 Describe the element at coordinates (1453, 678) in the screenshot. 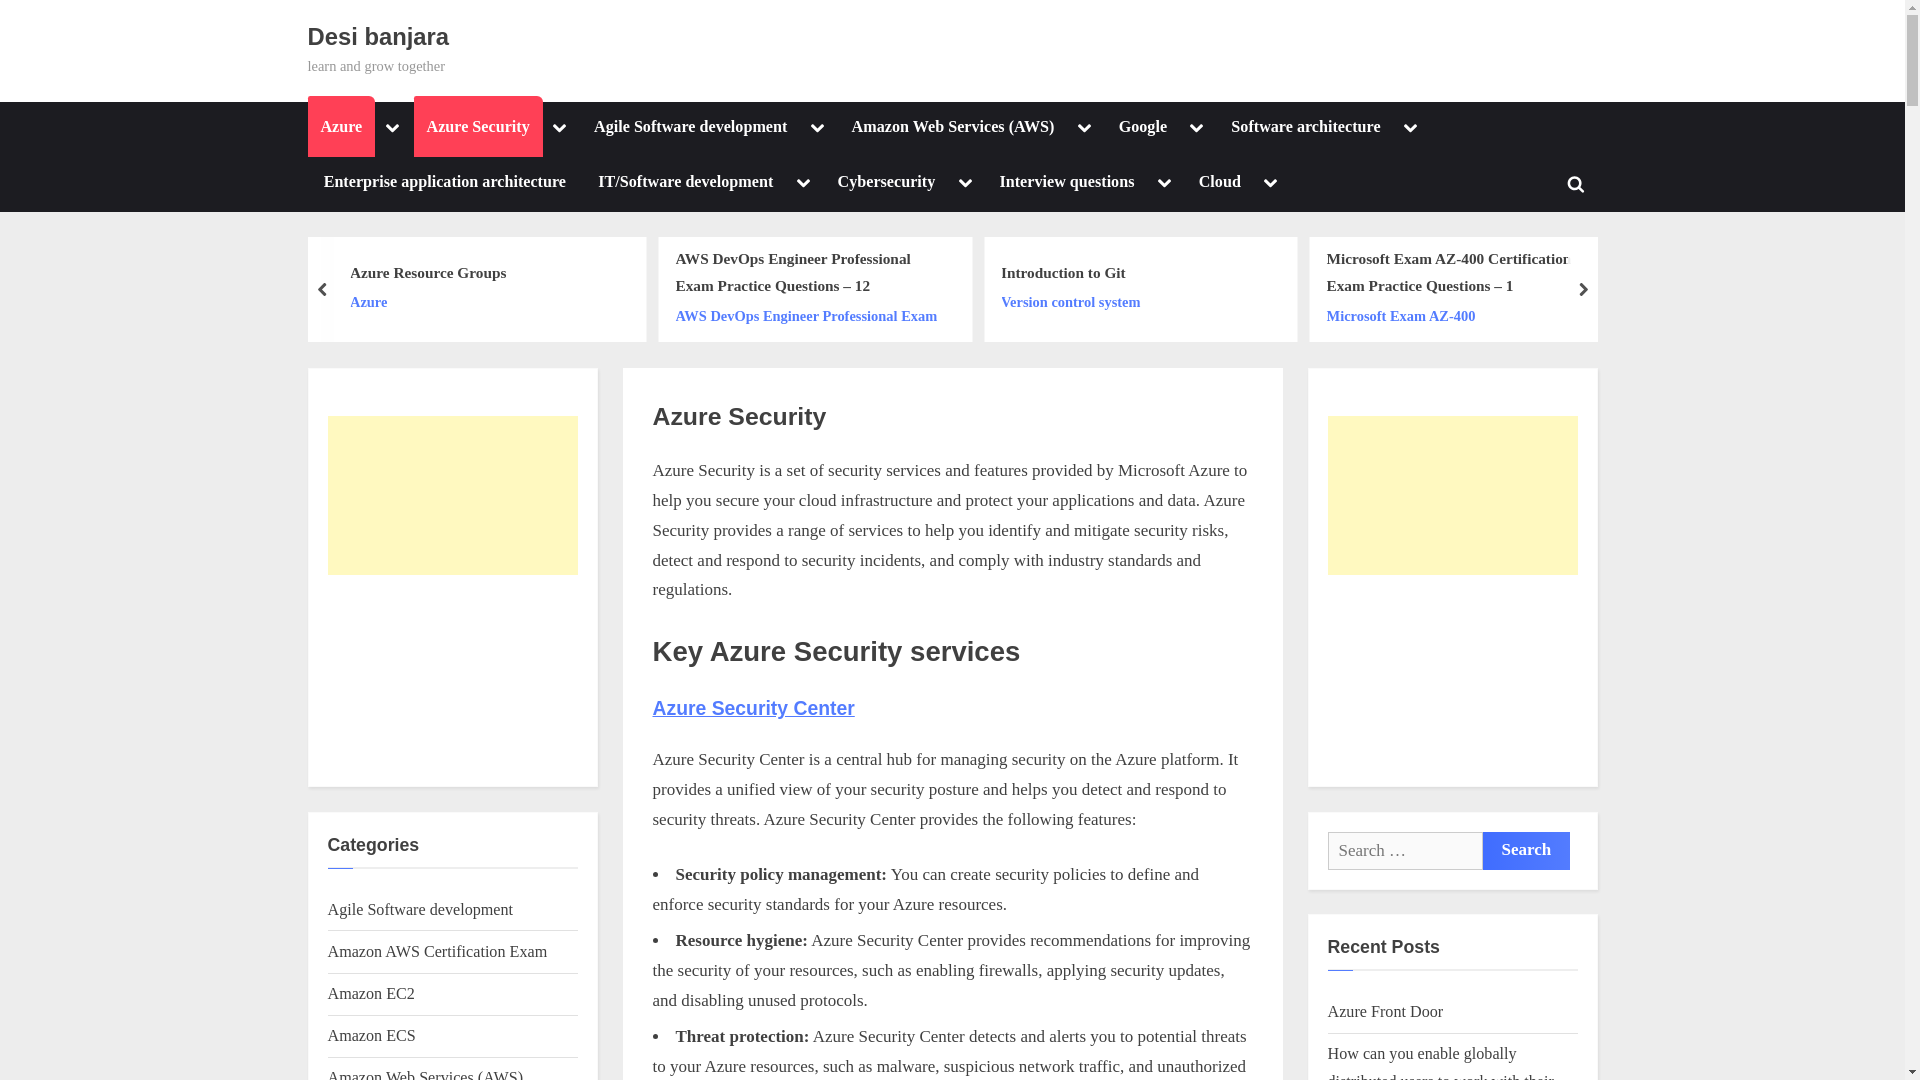

I see `Advertisement` at that location.